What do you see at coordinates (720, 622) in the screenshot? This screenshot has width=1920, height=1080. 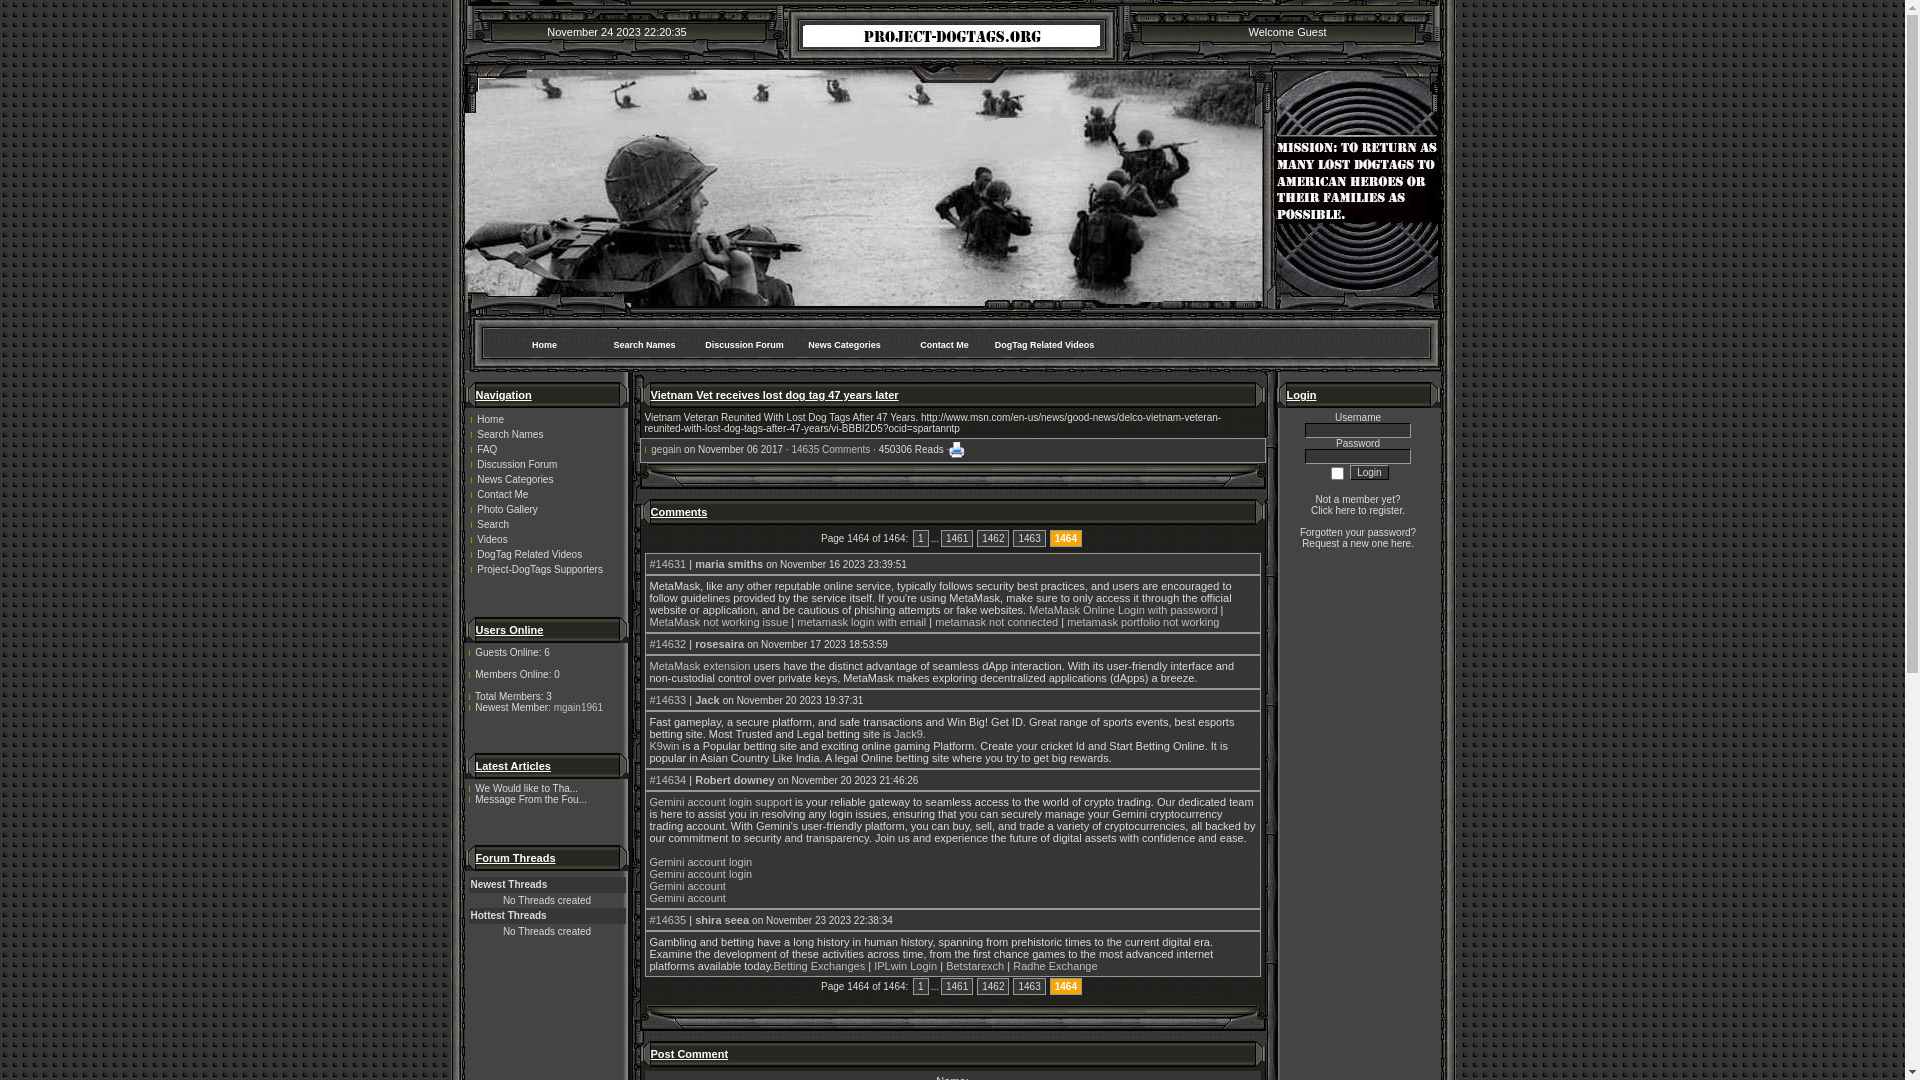 I see `MetaMask not working issue` at bounding box center [720, 622].